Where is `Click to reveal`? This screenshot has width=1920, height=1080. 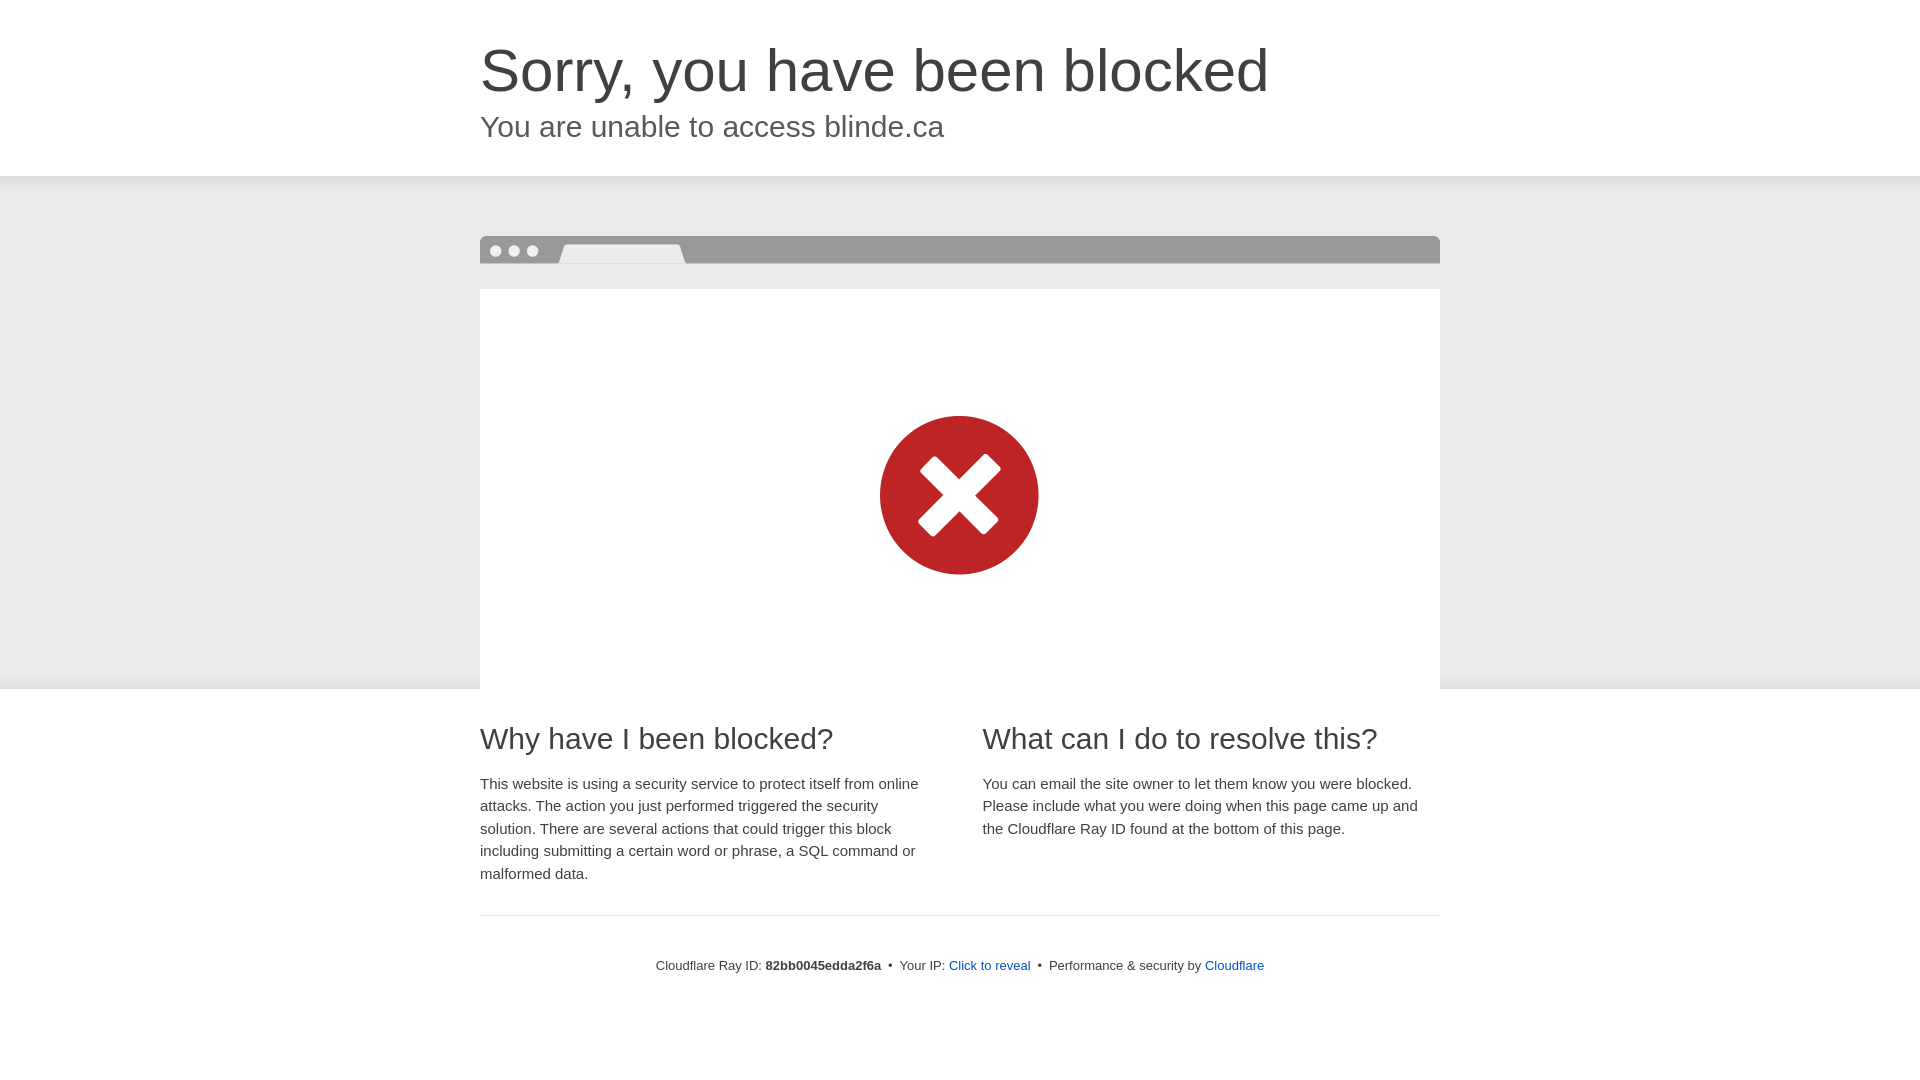 Click to reveal is located at coordinates (990, 966).